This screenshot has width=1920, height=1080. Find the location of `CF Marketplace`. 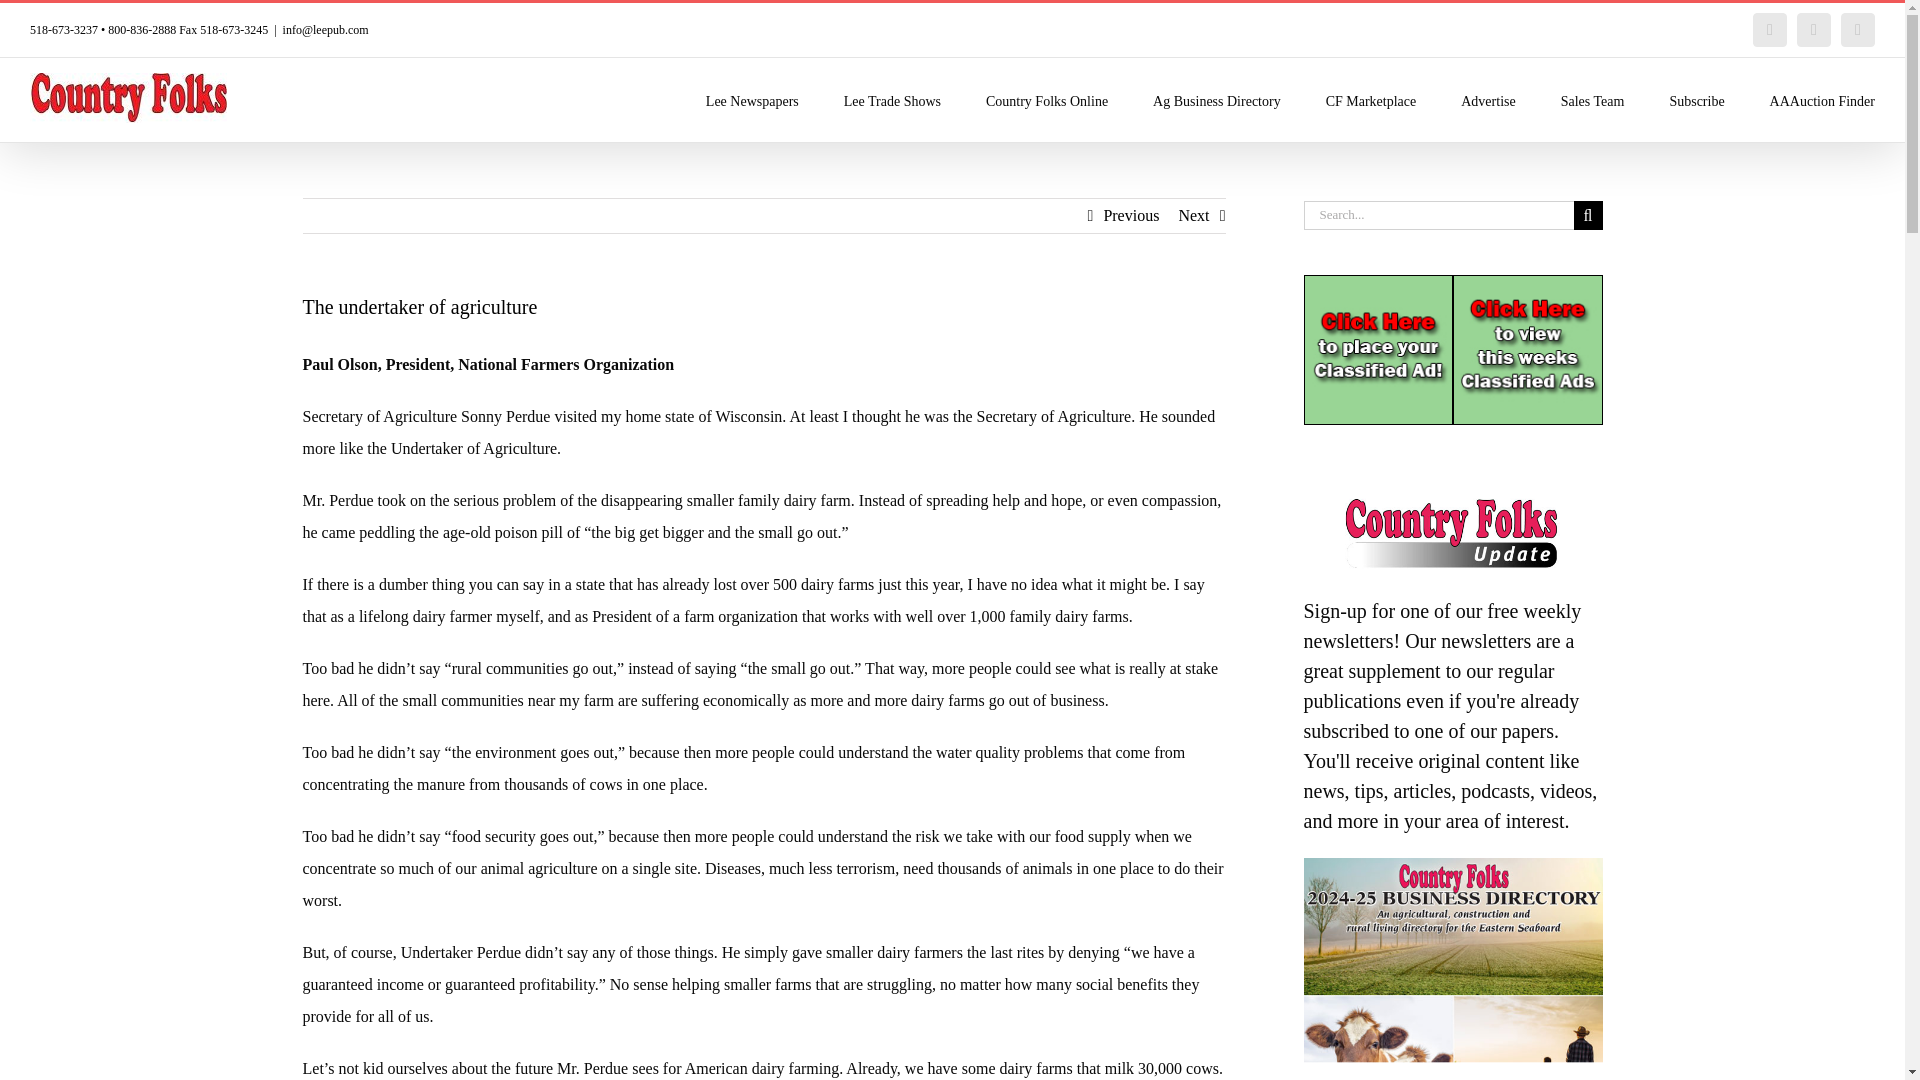

CF Marketplace is located at coordinates (1371, 100).